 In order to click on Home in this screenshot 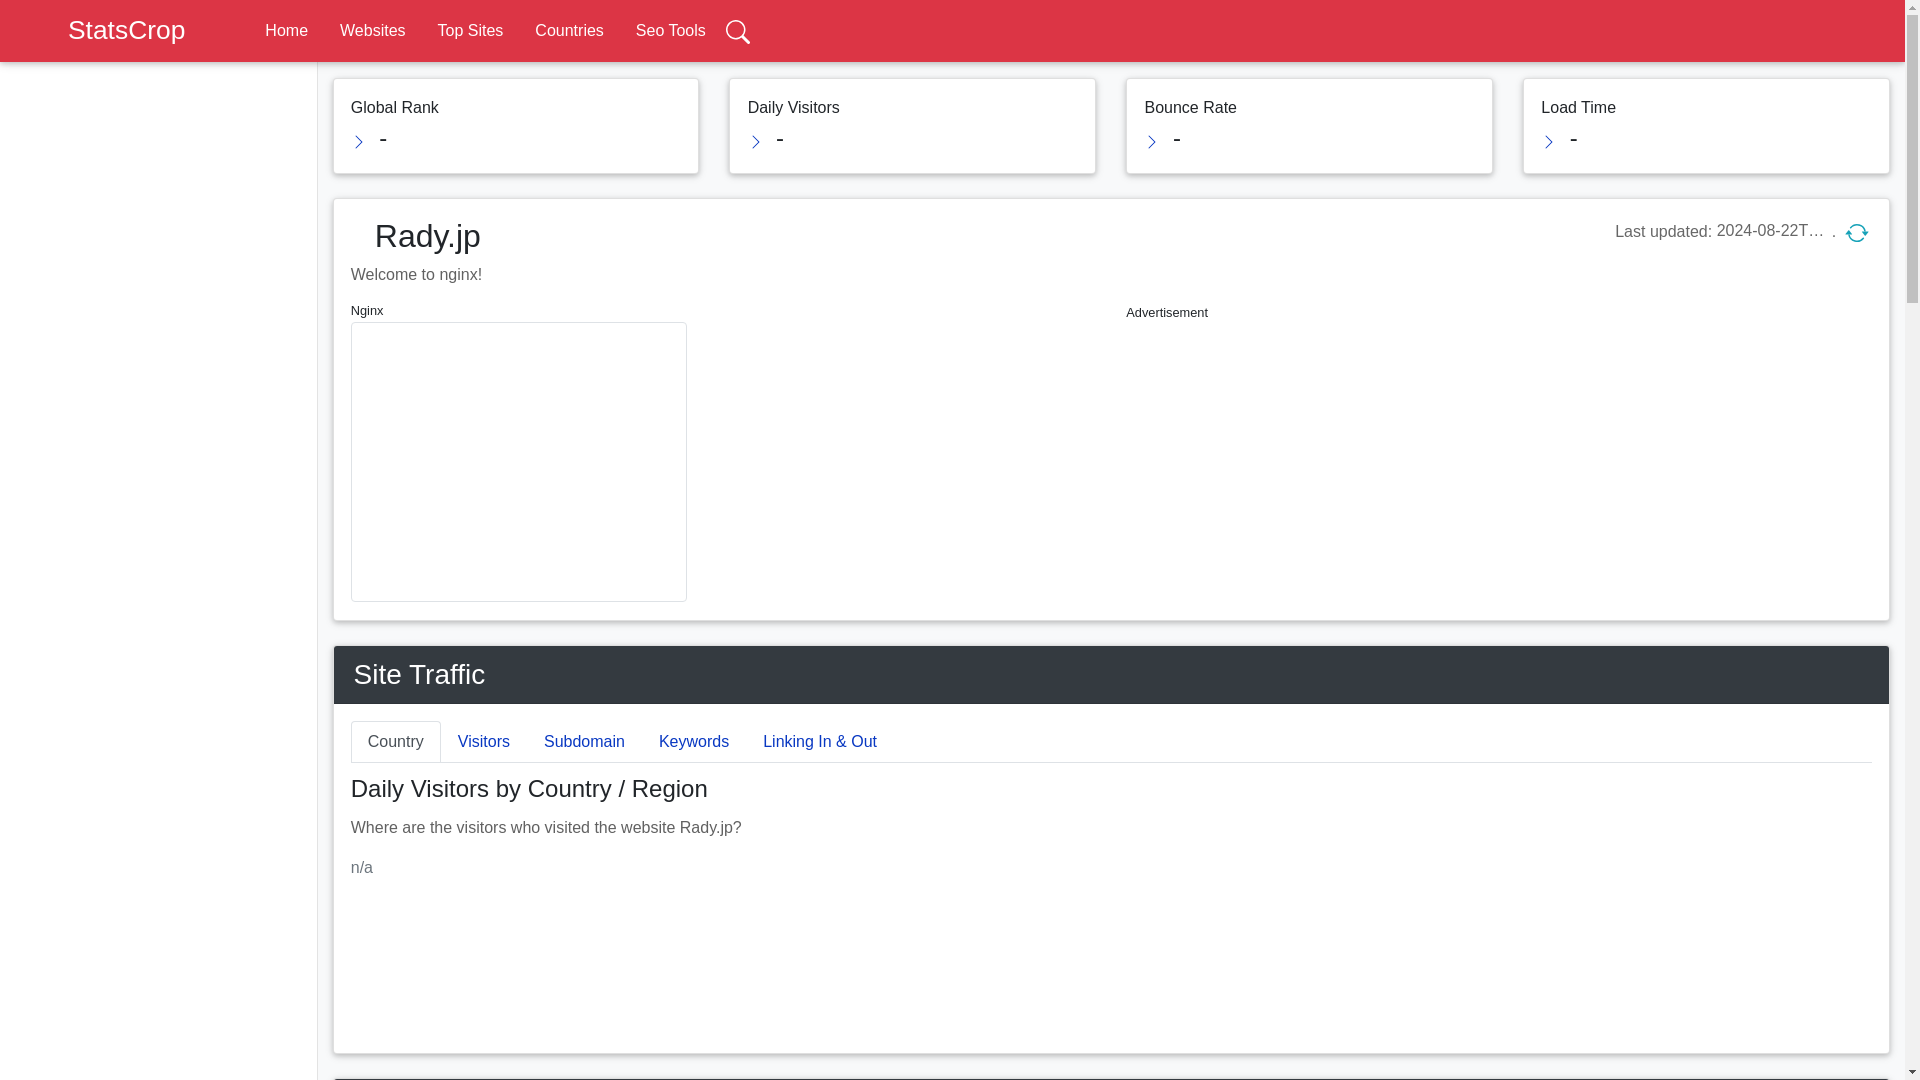, I will do `click(286, 30)`.